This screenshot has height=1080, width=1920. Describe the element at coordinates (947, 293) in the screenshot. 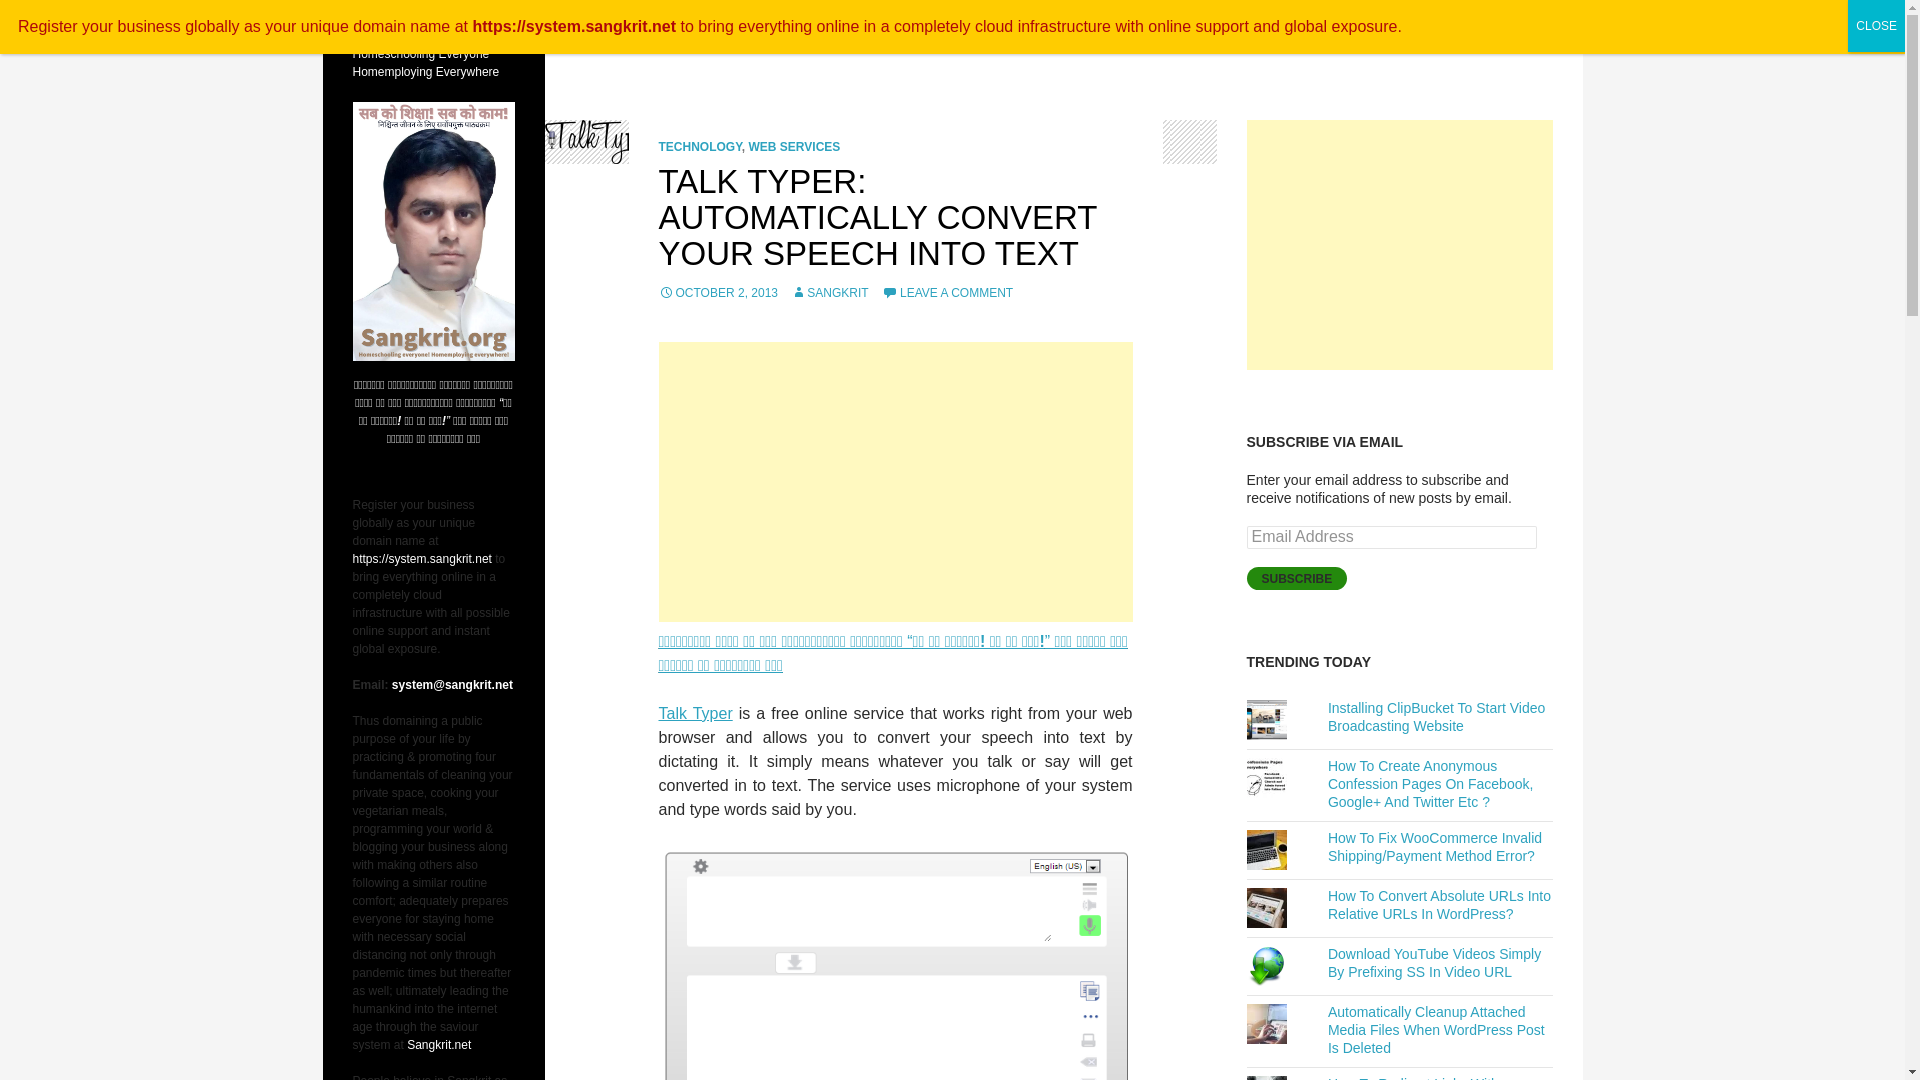

I see `LEAVE A COMMENT` at that location.